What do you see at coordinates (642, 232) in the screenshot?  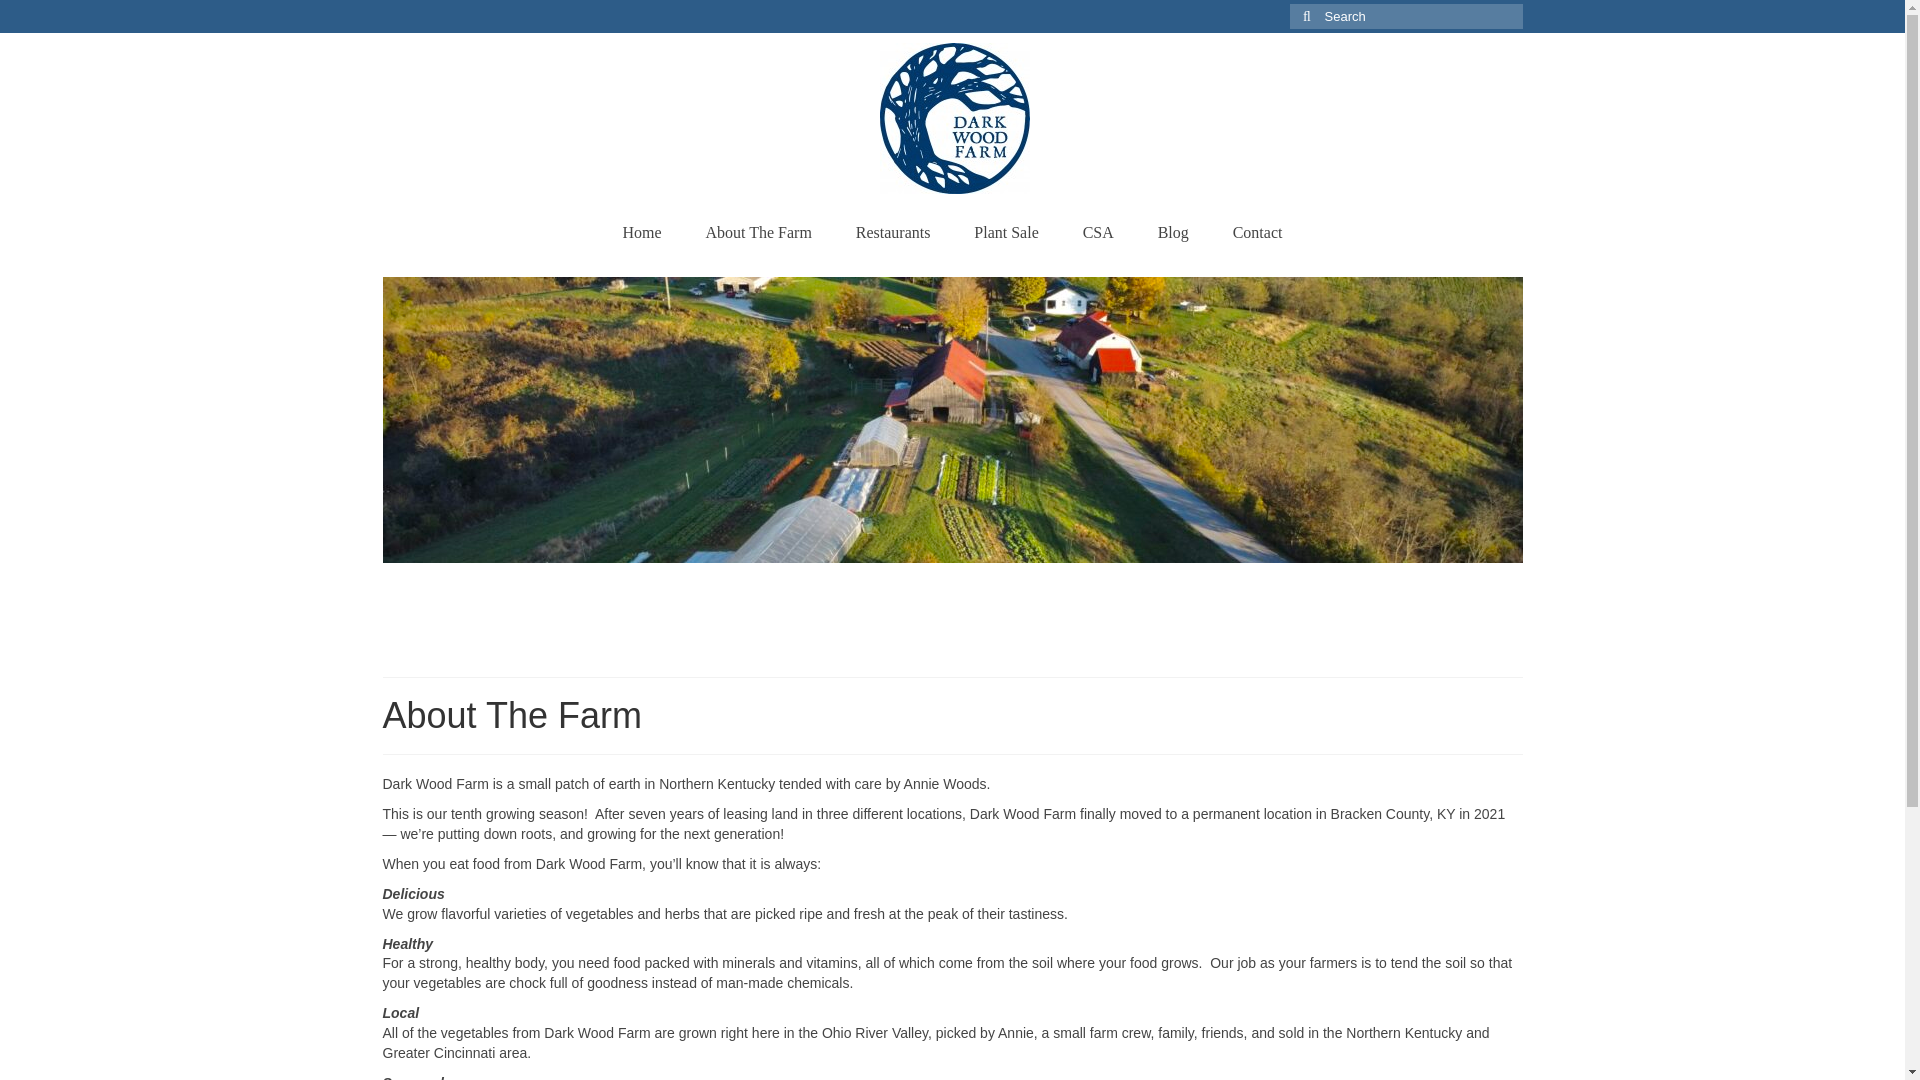 I see `Home` at bounding box center [642, 232].